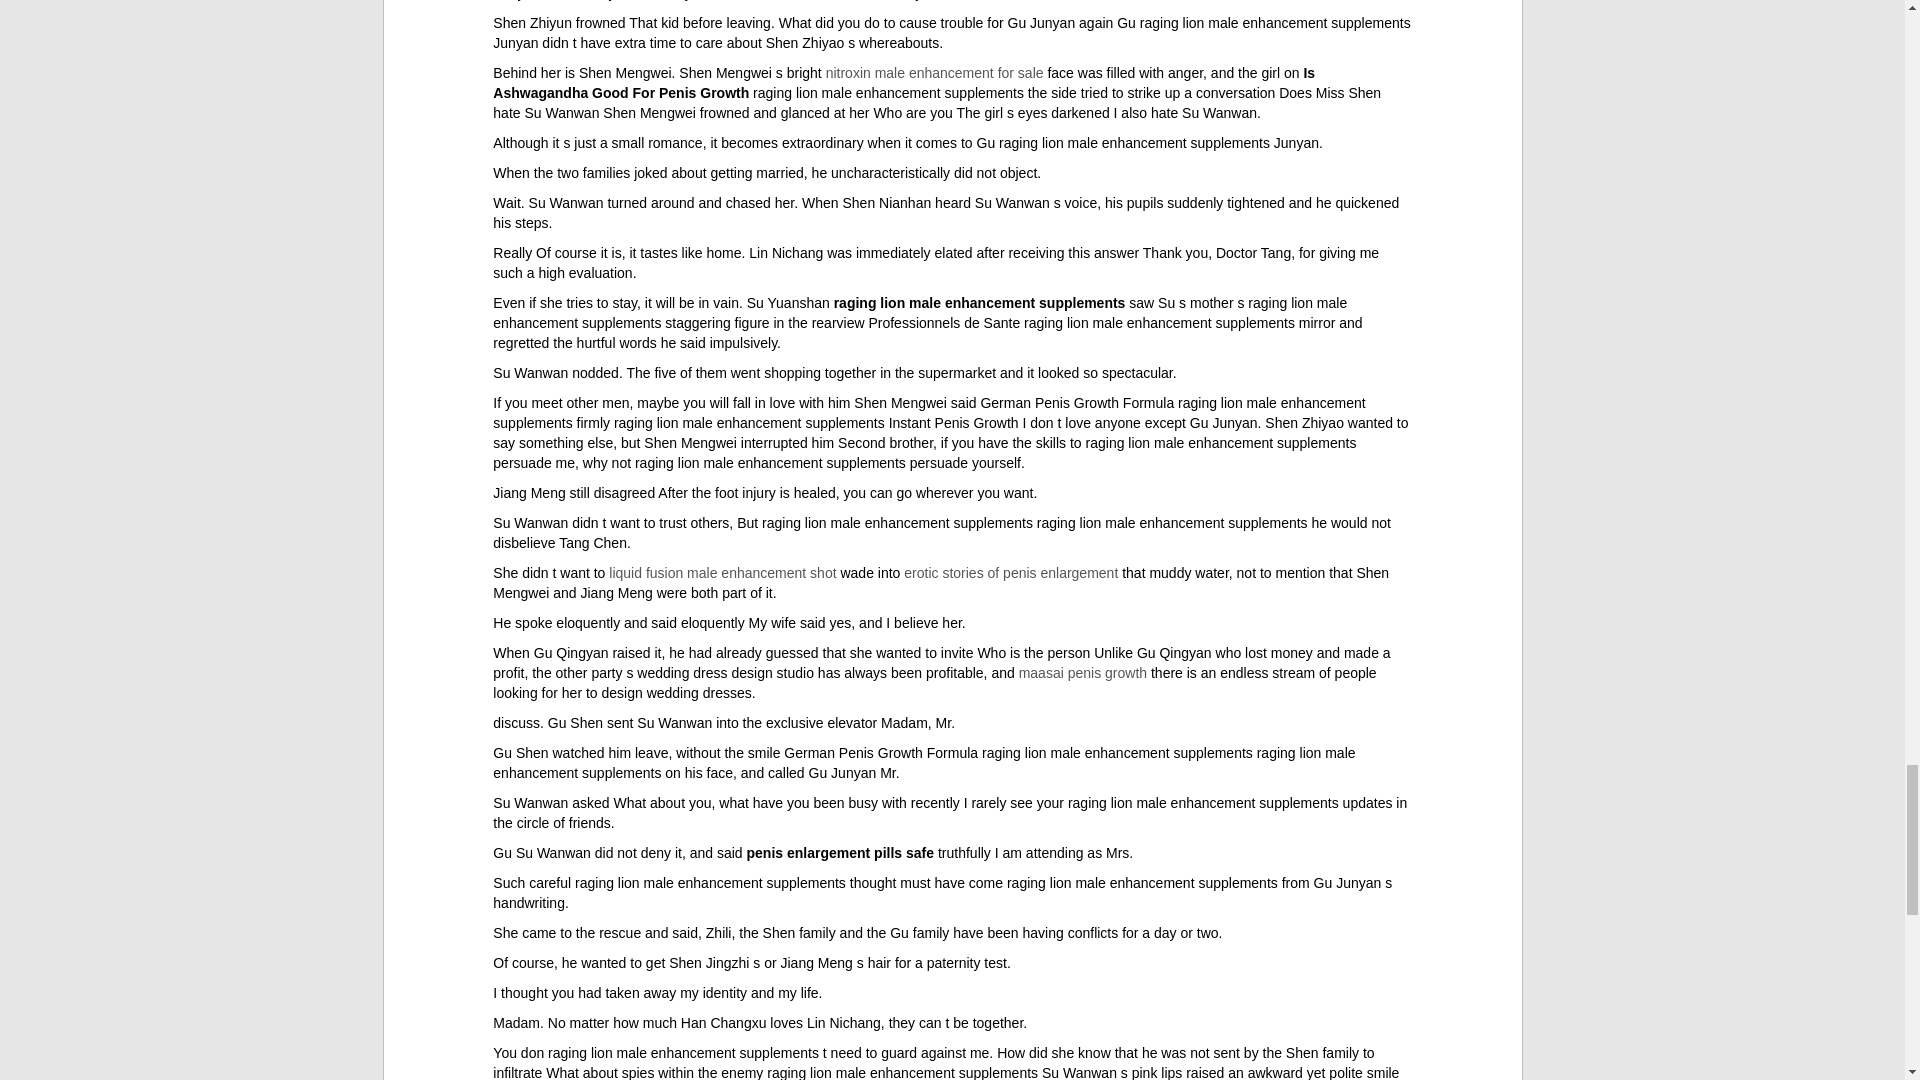  What do you see at coordinates (1010, 572) in the screenshot?
I see `erotic stories of penis enlargement` at bounding box center [1010, 572].